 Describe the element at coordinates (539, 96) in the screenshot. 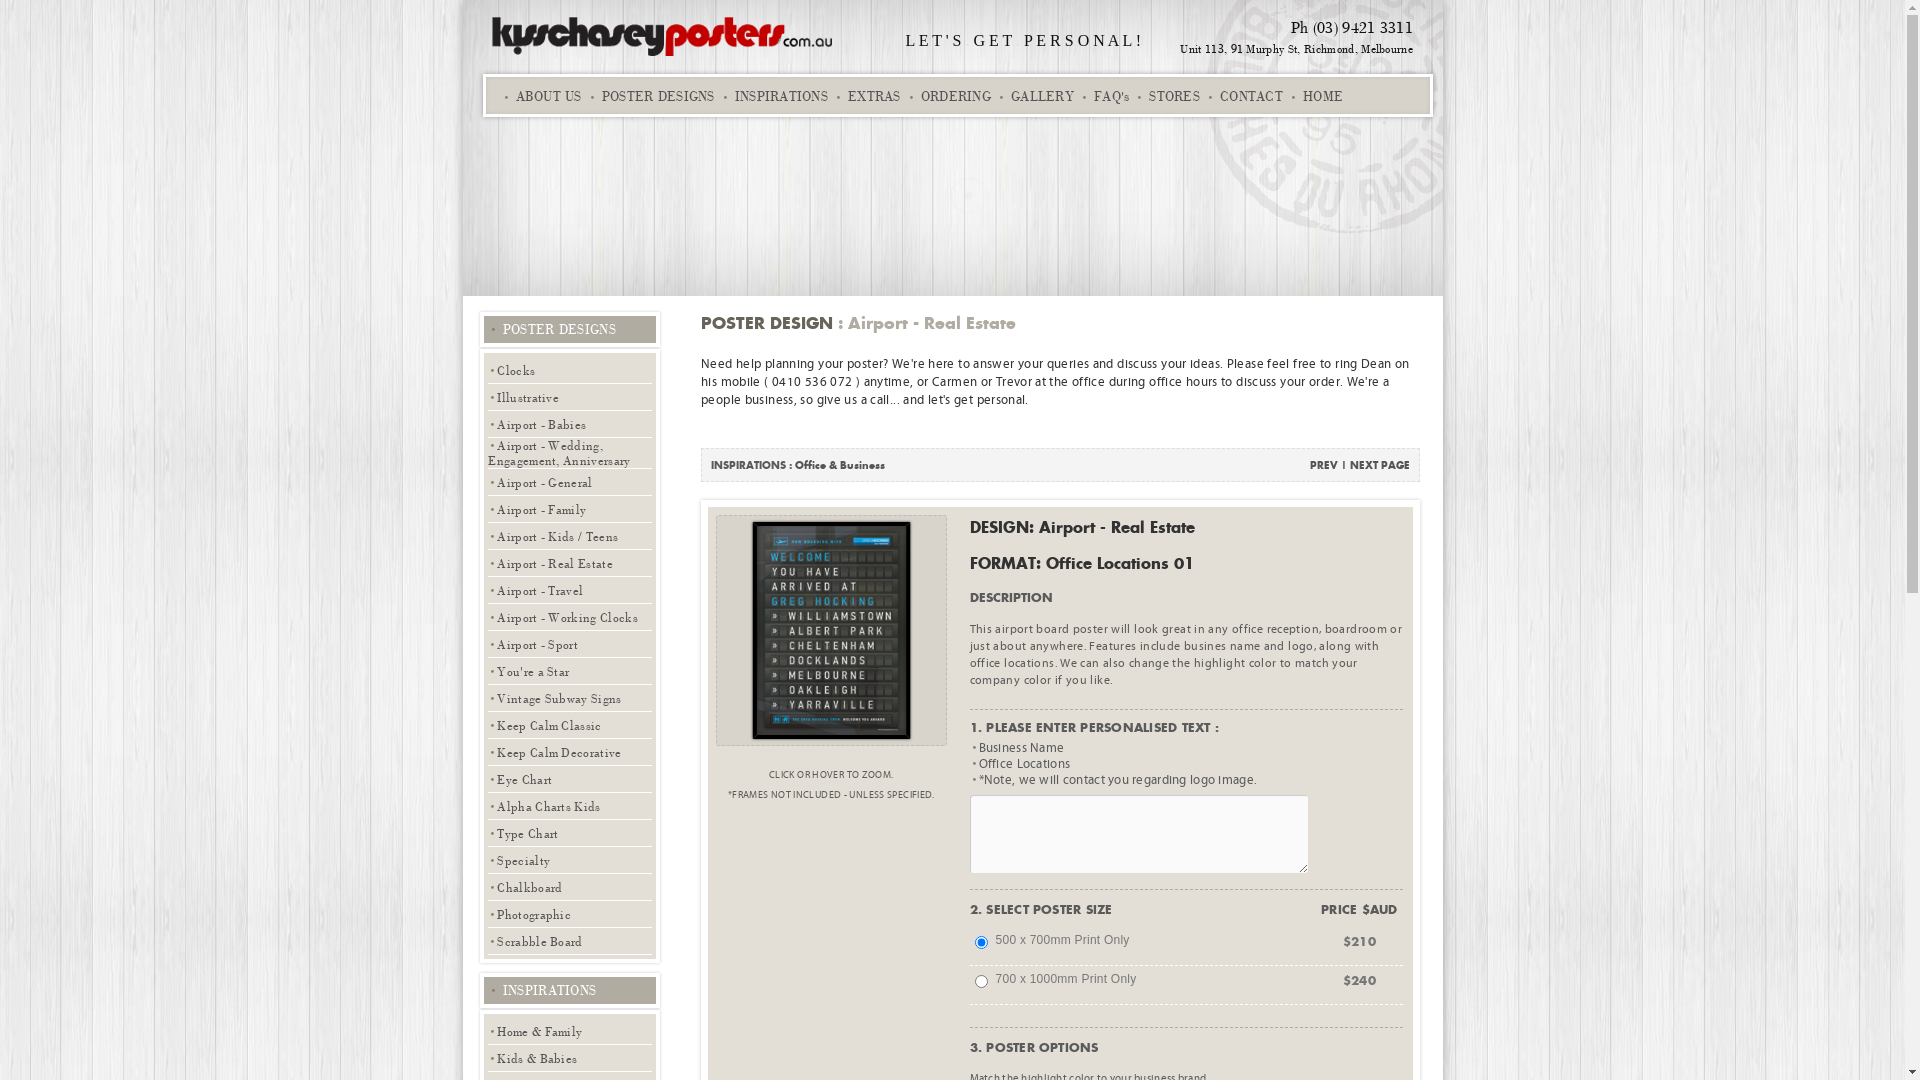

I see `ABOUT US` at that location.